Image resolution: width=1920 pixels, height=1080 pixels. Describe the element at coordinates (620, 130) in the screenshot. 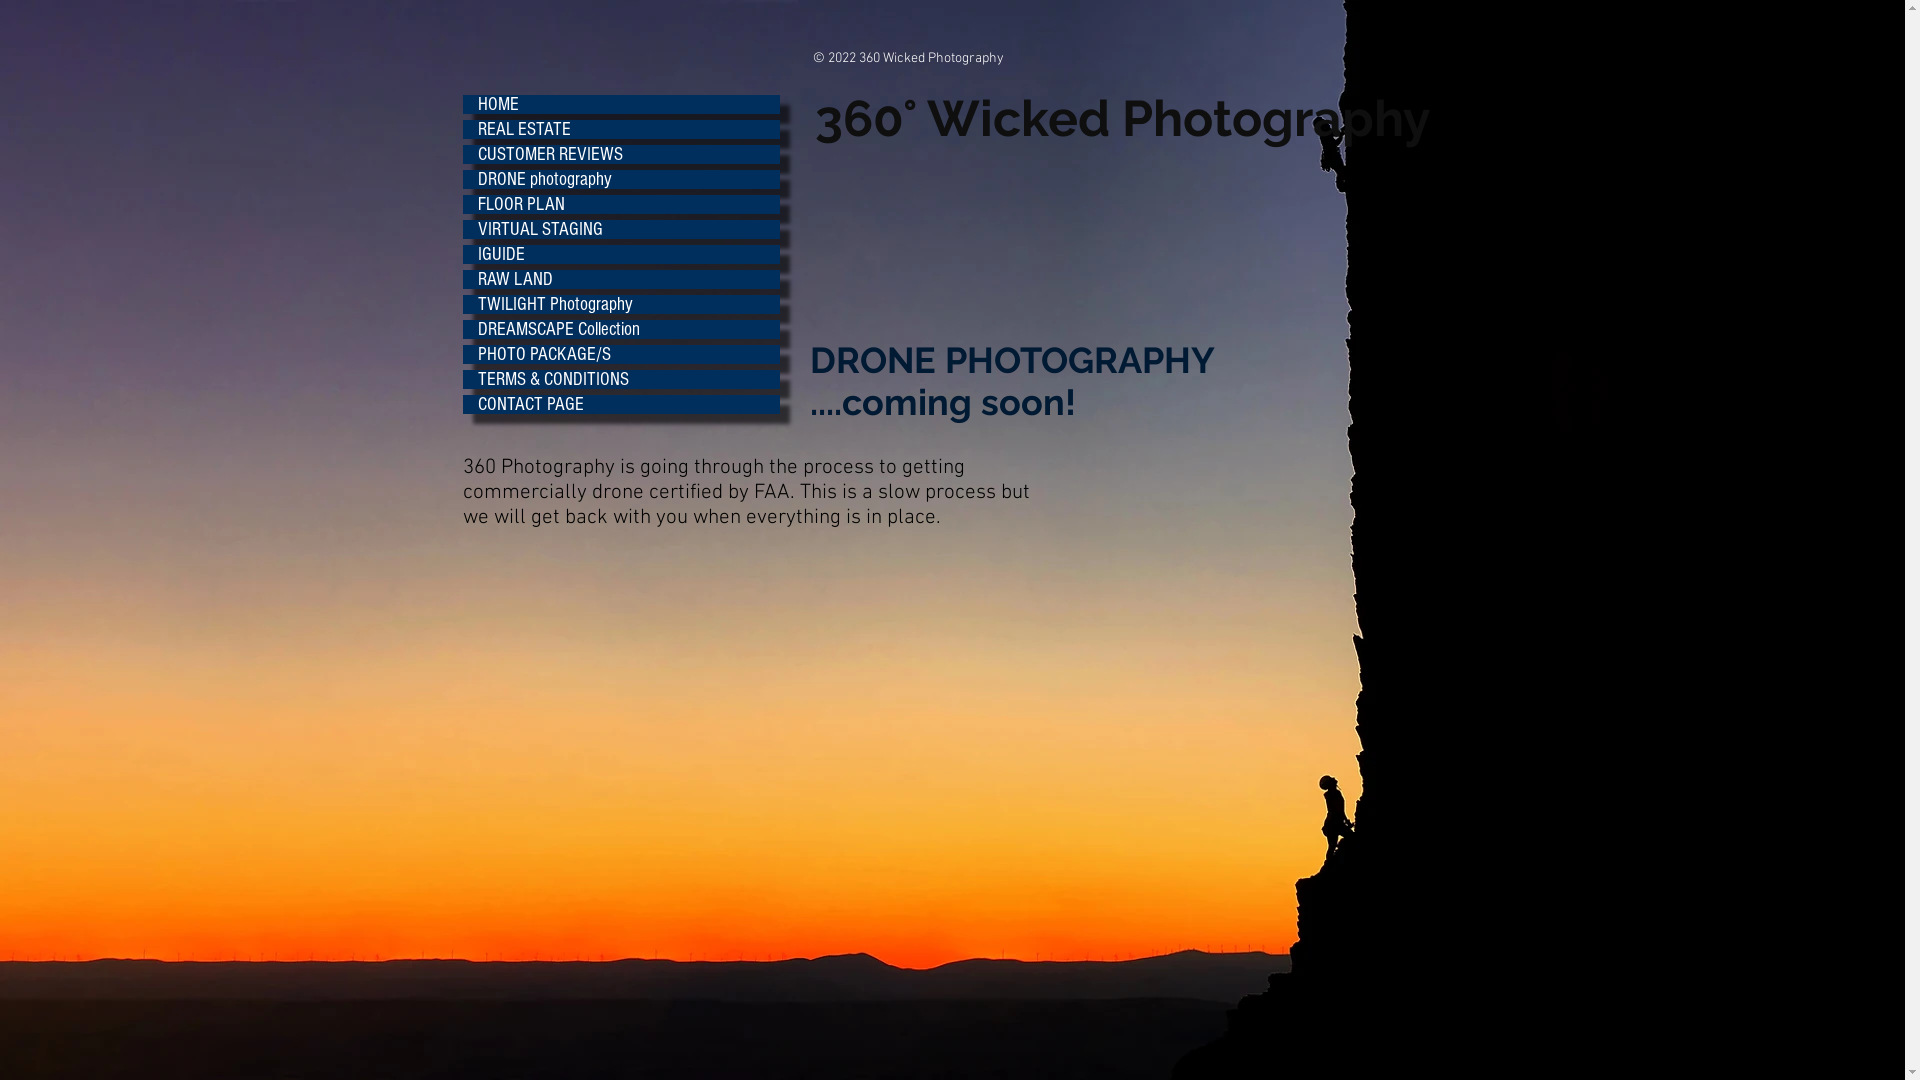

I see `REAL ESTATE` at that location.